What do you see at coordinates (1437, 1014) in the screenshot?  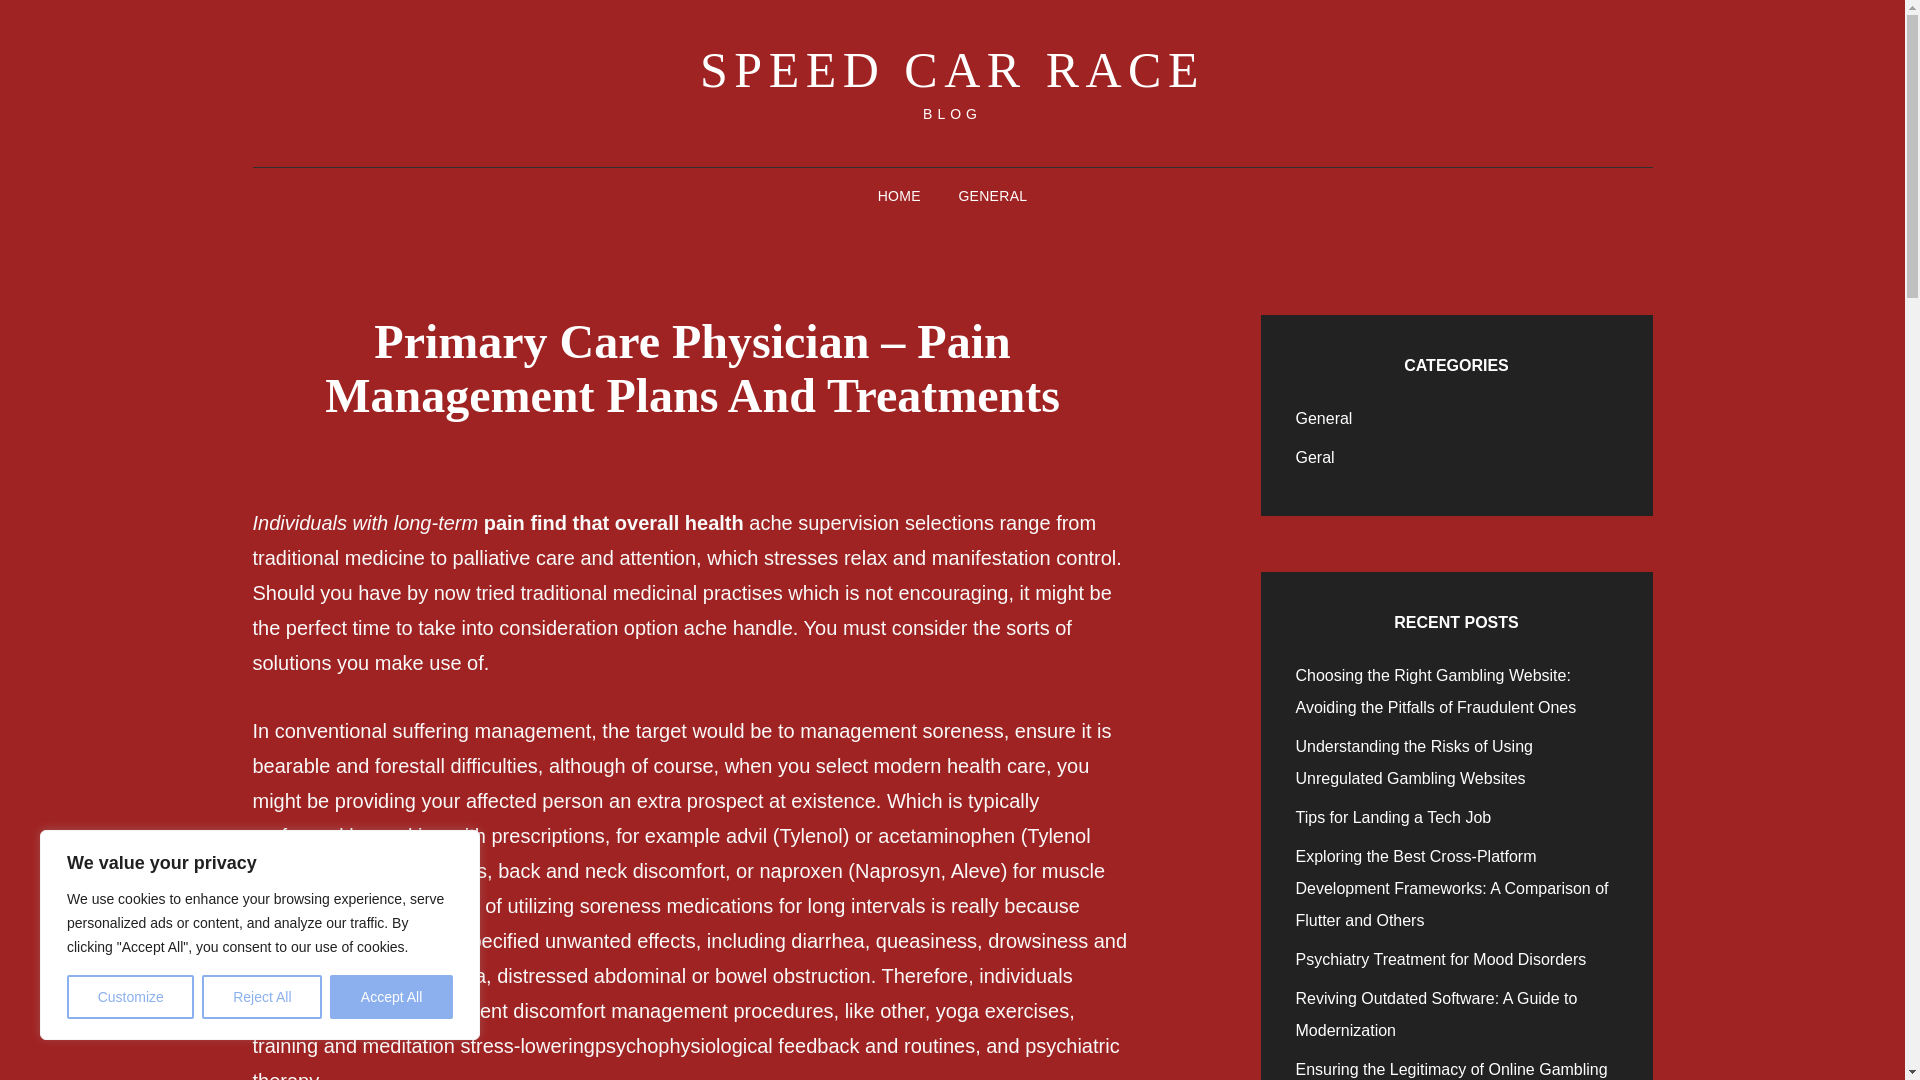 I see `Reviving Outdated Software: A Guide to Modernization` at bounding box center [1437, 1014].